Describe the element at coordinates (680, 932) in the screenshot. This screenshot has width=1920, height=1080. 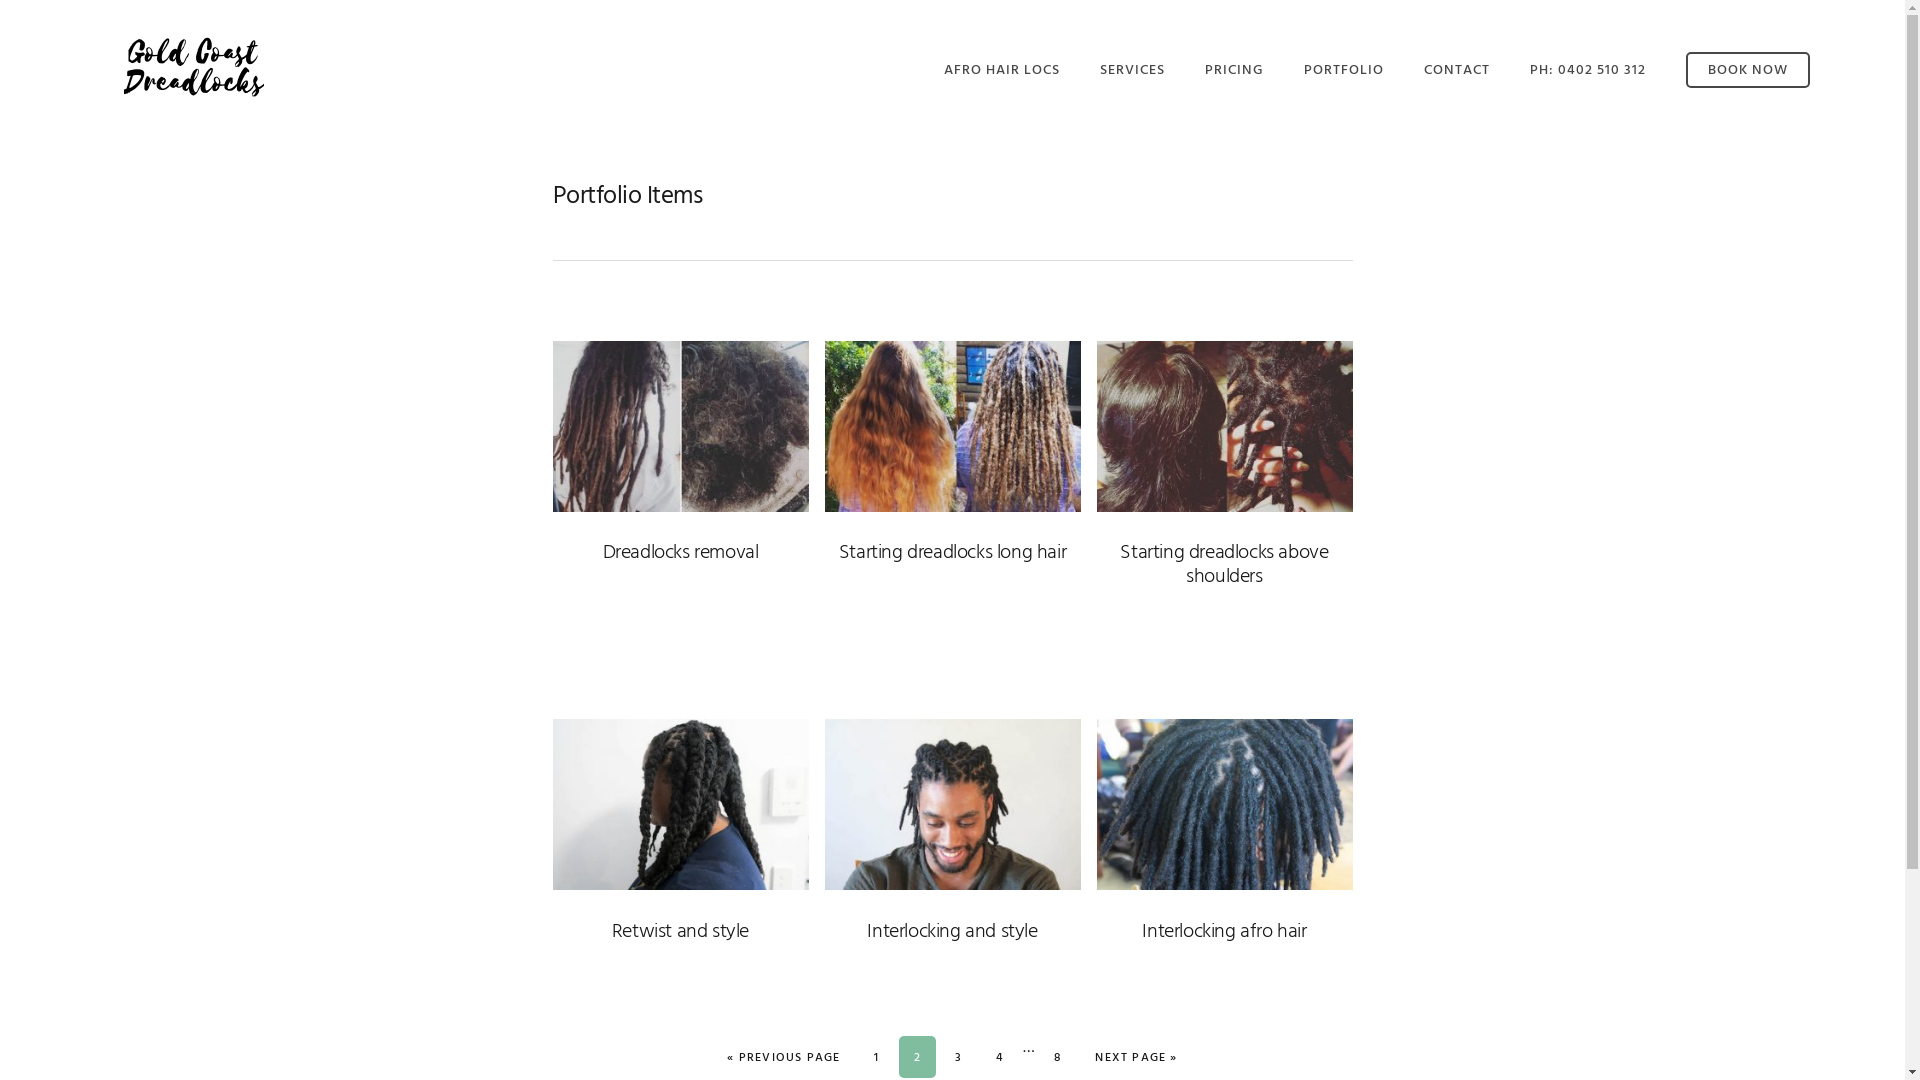
I see `Retwist and style` at that location.